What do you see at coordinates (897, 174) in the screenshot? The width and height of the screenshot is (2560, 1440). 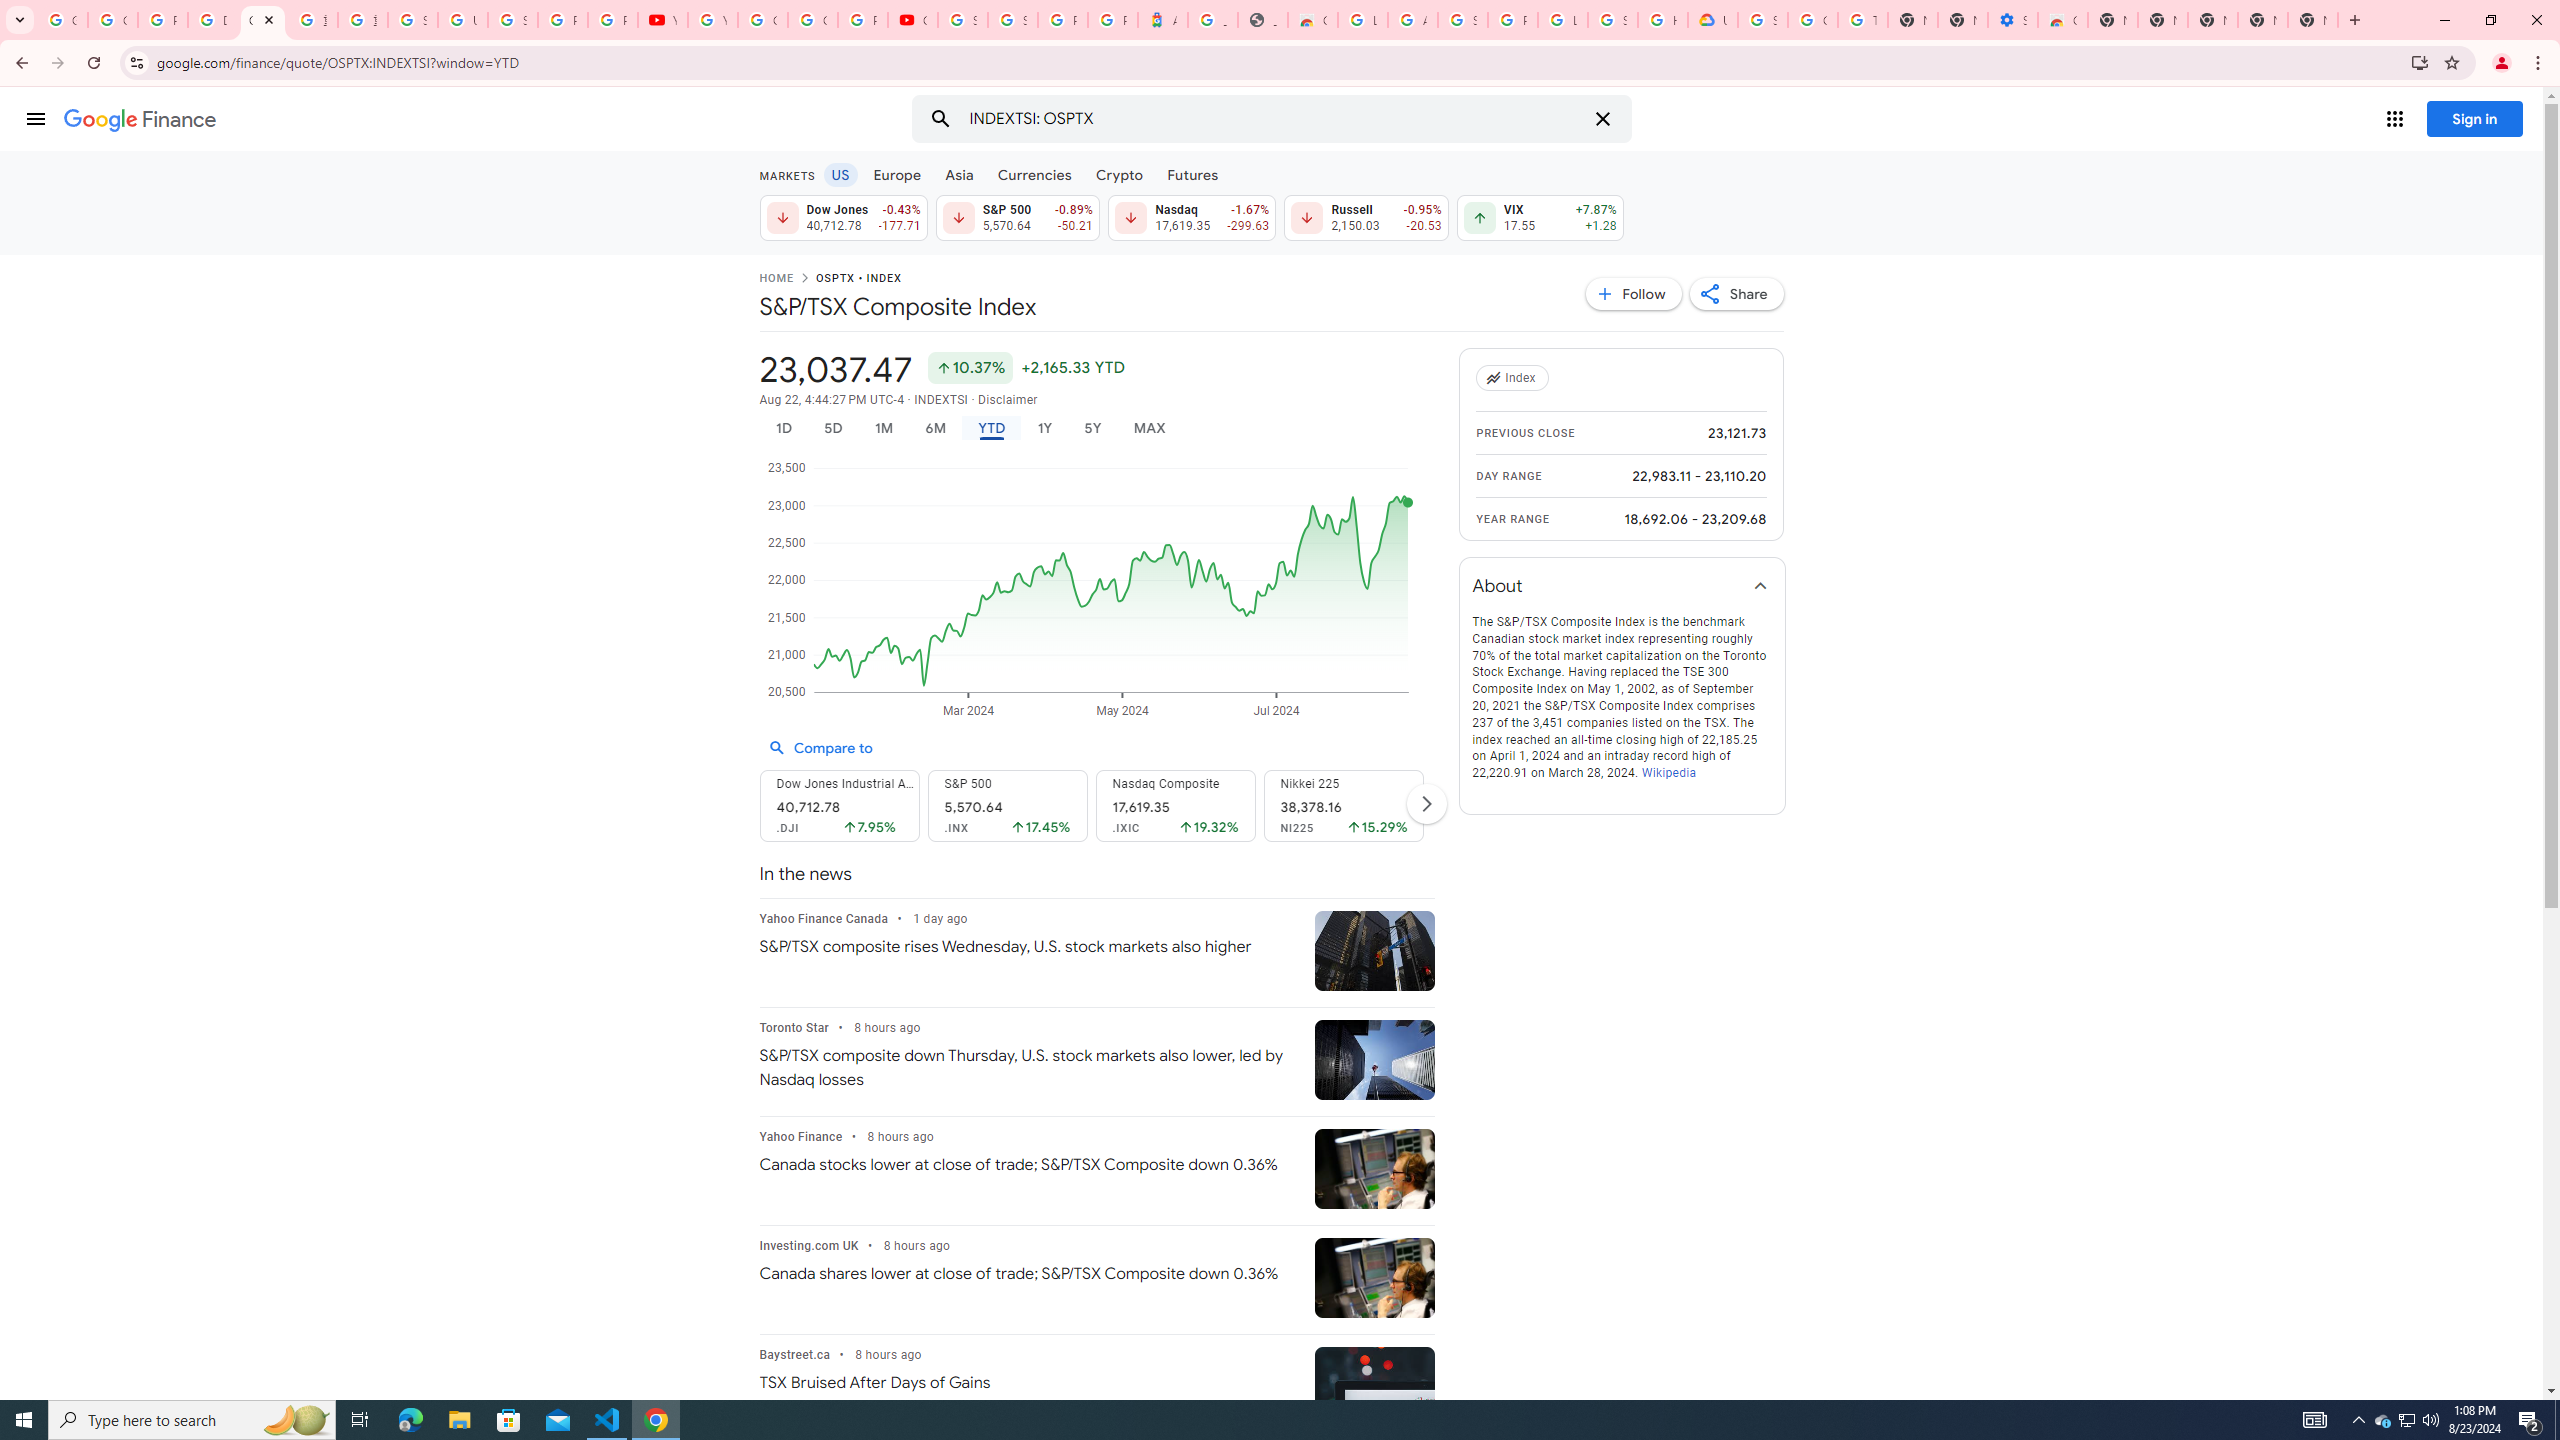 I see `Europe` at bounding box center [897, 174].